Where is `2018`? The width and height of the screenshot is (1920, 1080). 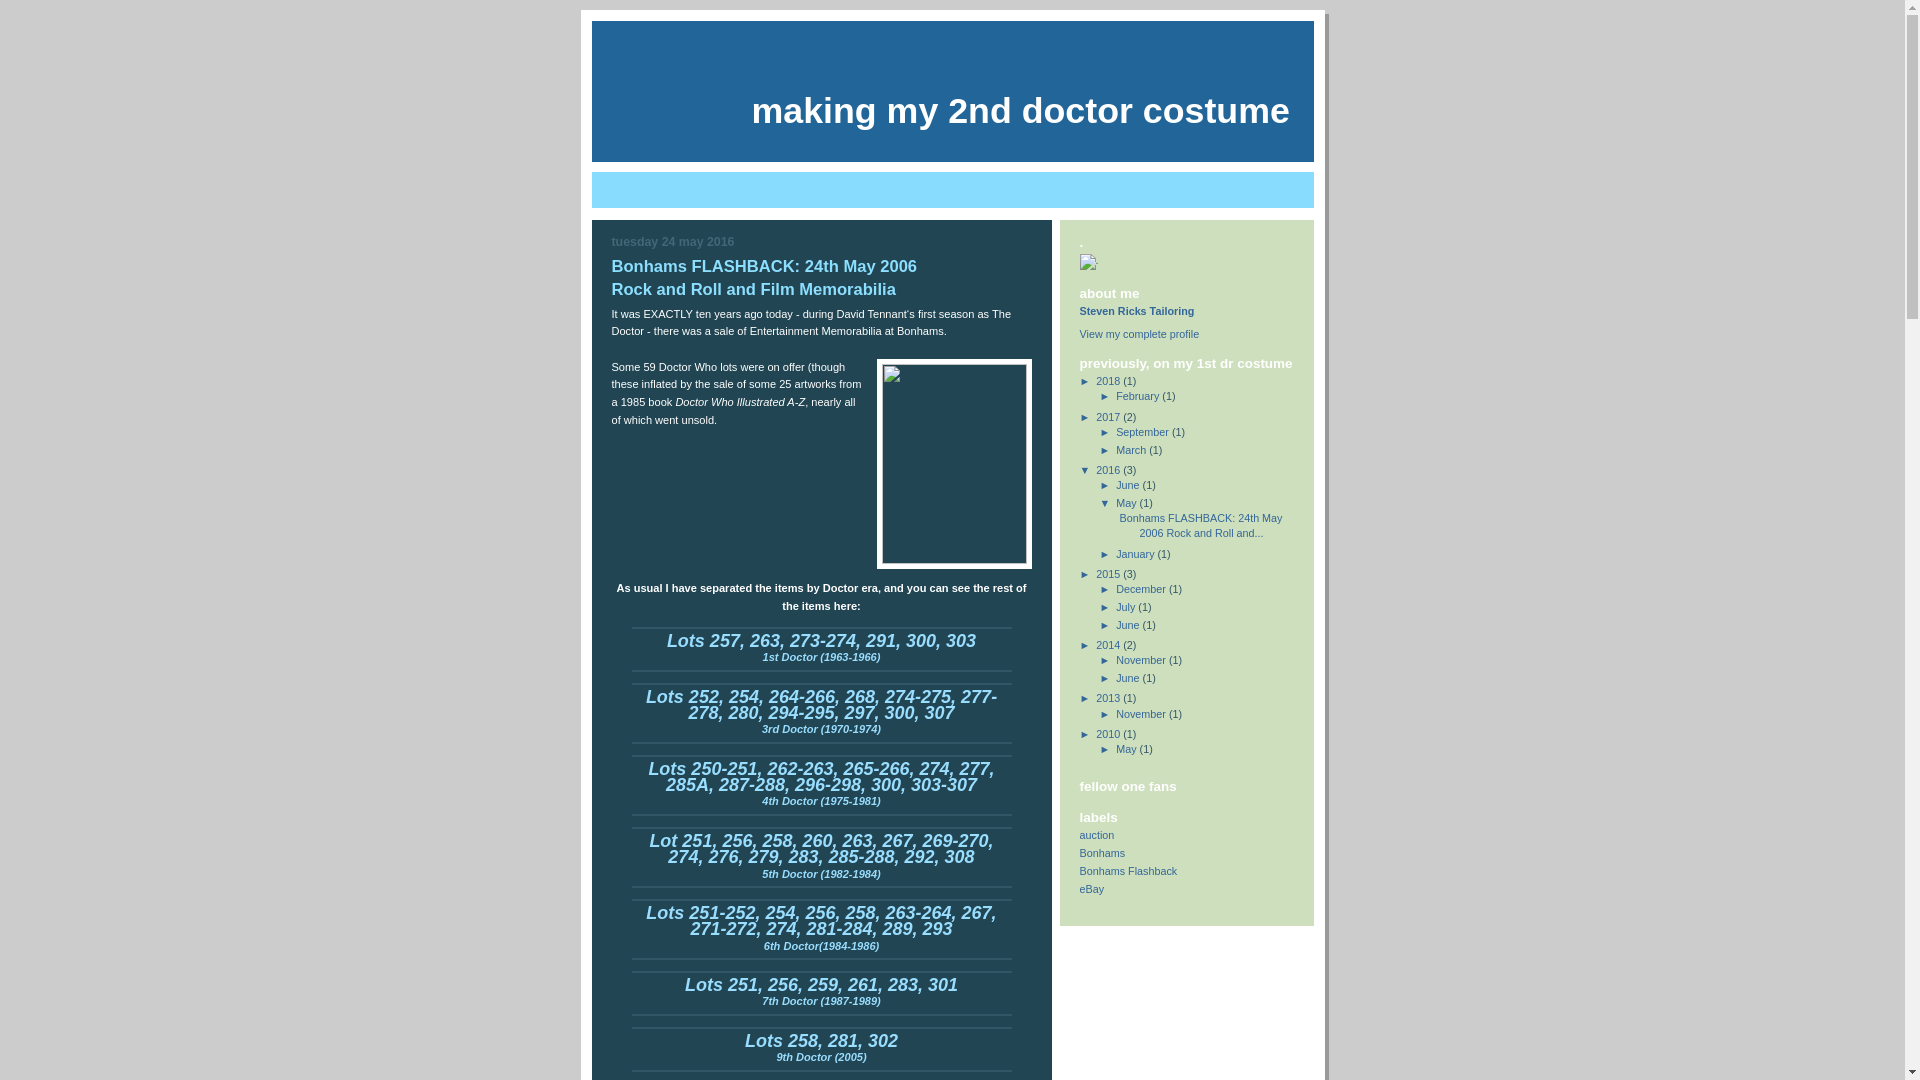
2018 is located at coordinates (1110, 381).